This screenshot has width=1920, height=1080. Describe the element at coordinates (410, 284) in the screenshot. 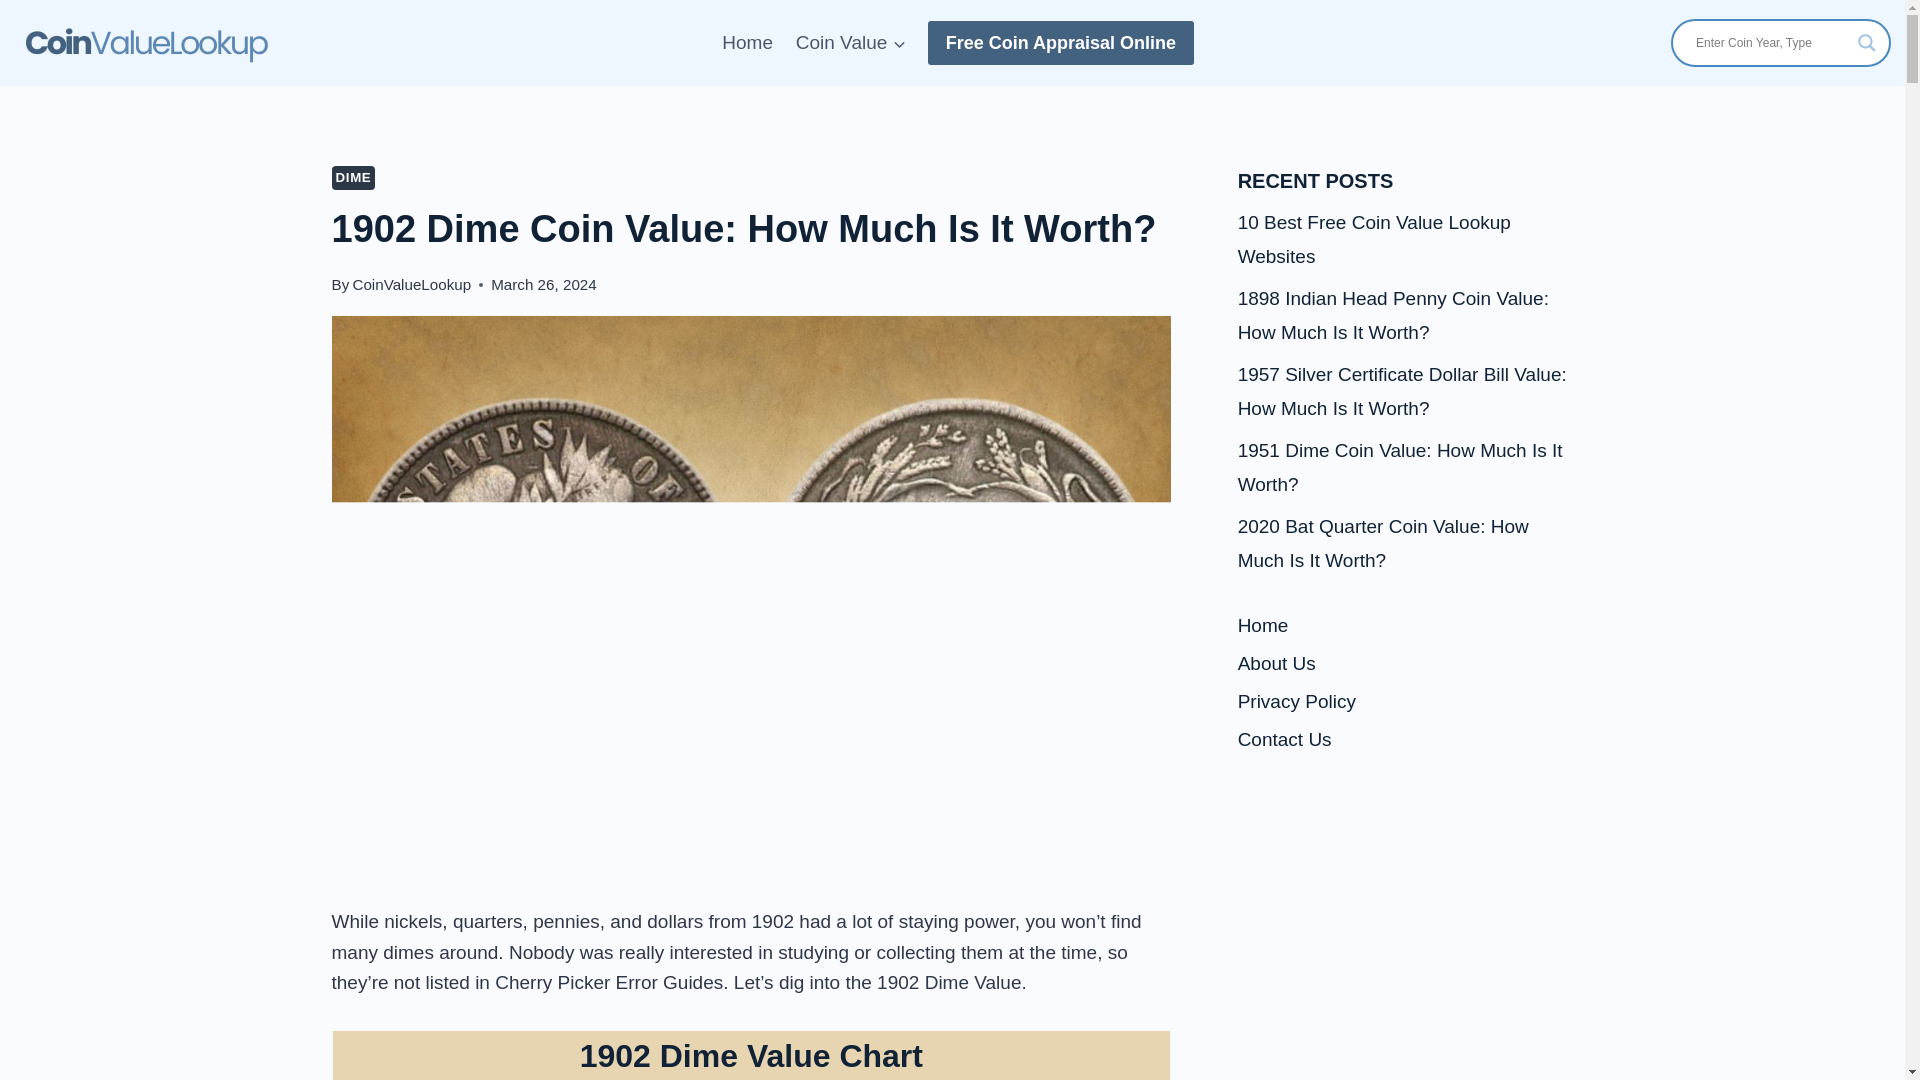

I see `CoinValueLookup` at that location.